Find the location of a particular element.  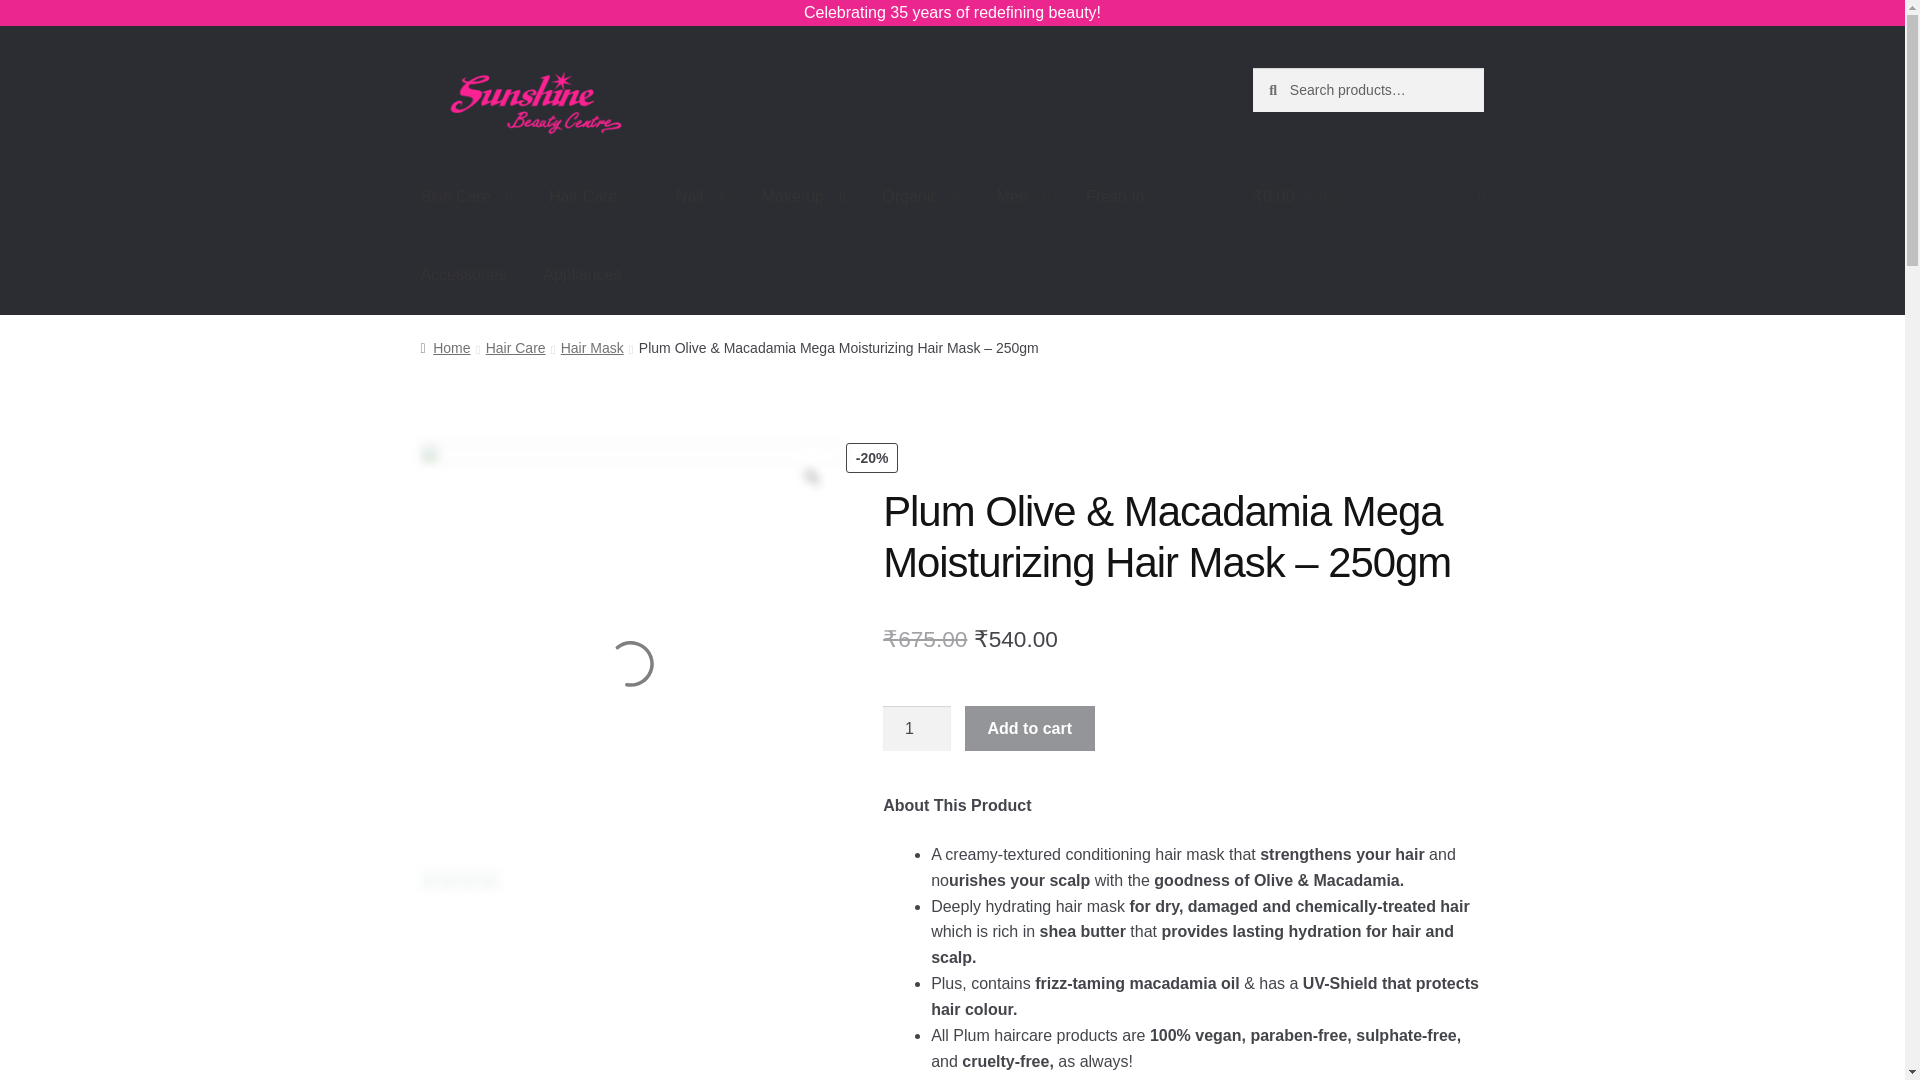

Organic is located at coordinates (920, 197).